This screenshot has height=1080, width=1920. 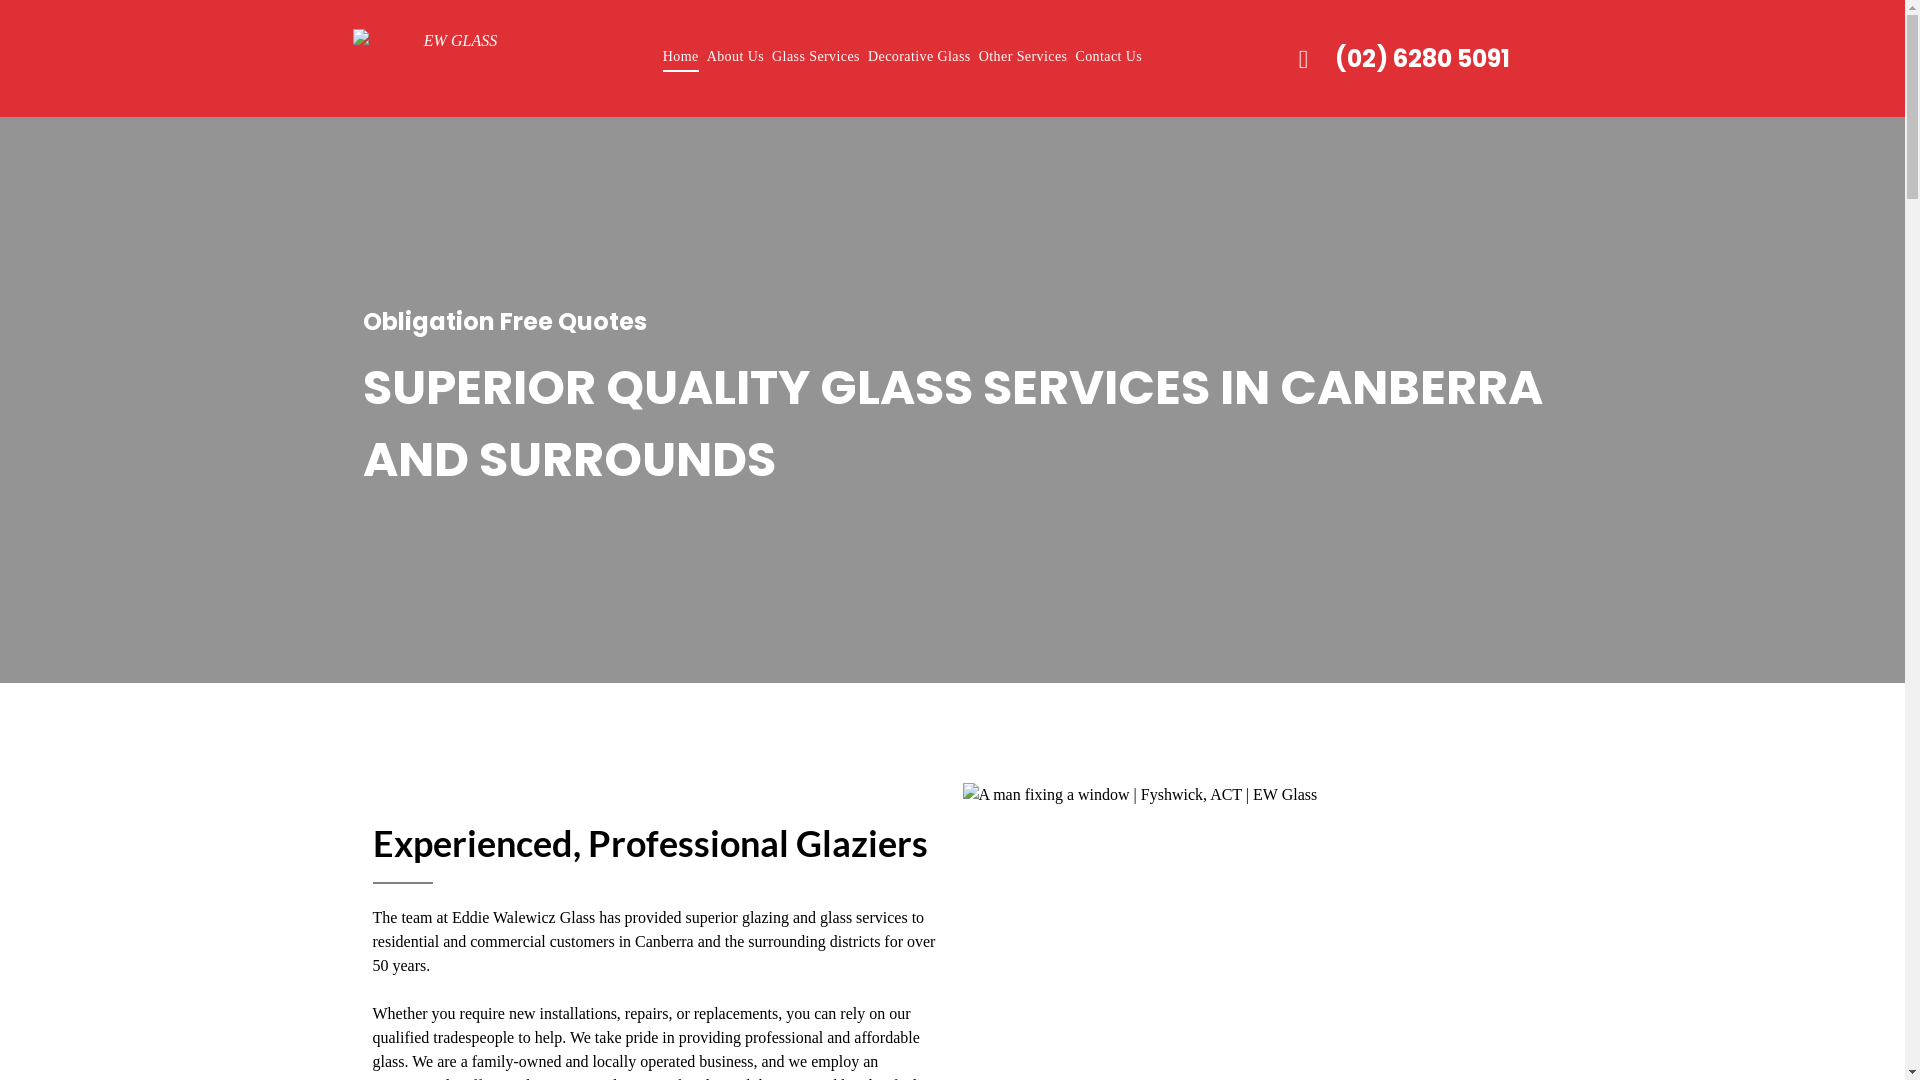 I want to click on Contact Us, so click(x=1108, y=56).